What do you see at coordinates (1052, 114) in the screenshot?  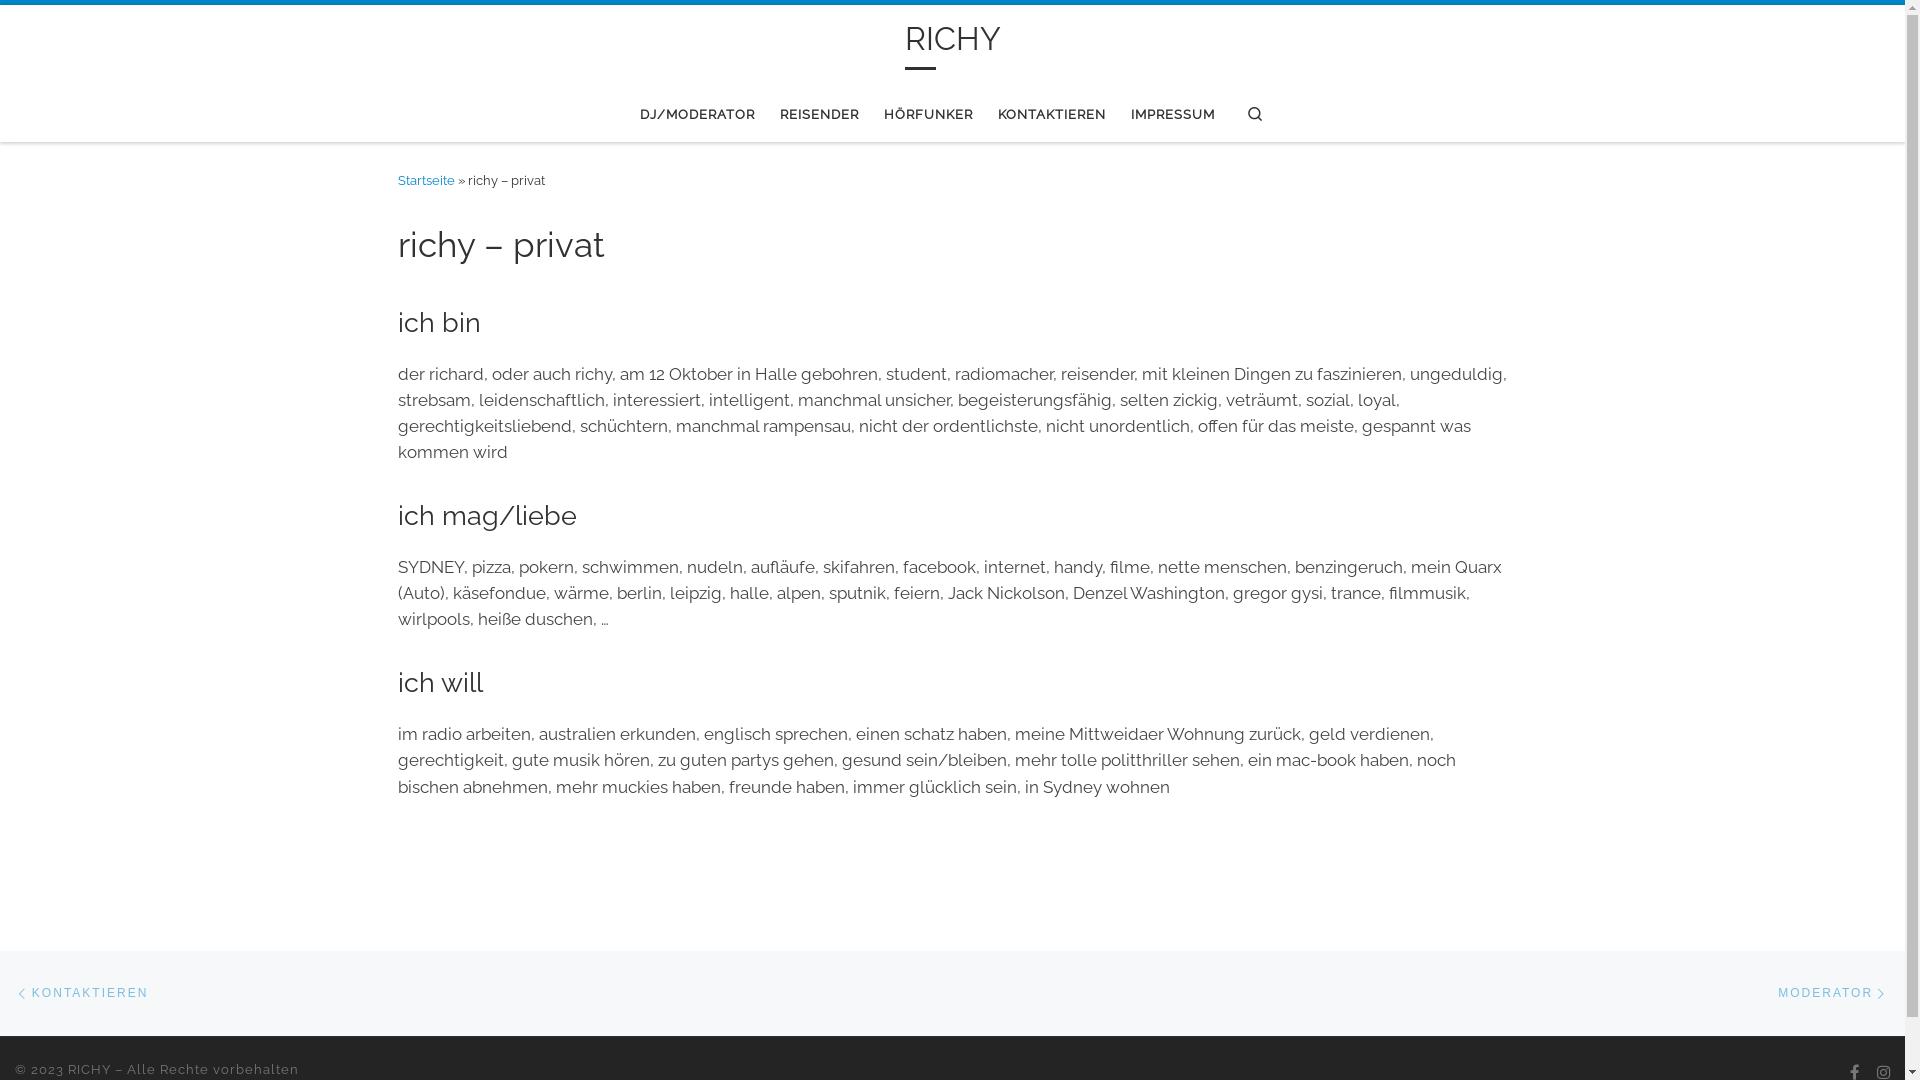 I see `KONTAKTIEREN` at bounding box center [1052, 114].